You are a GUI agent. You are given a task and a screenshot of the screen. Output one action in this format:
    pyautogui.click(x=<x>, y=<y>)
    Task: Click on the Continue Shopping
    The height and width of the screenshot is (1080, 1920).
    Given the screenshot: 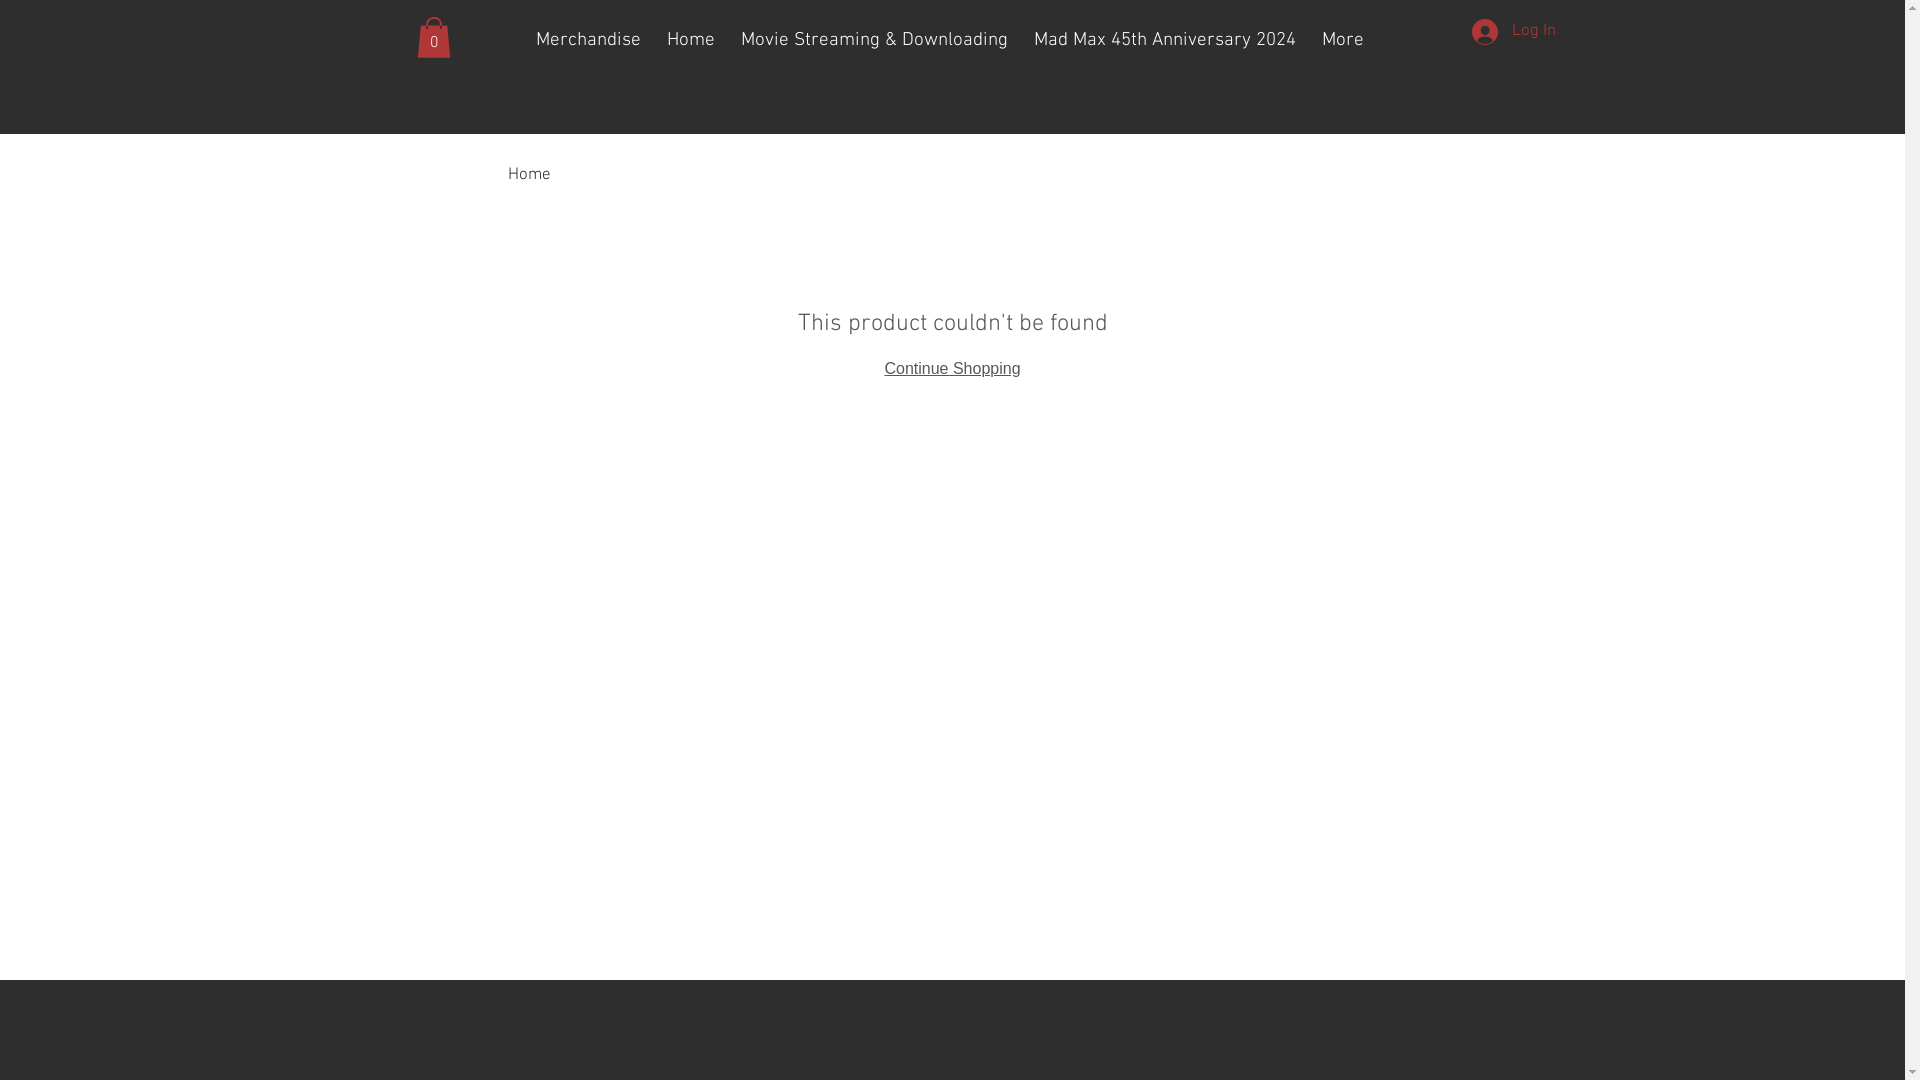 What is the action you would take?
    pyautogui.click(x=952, y=368)
    